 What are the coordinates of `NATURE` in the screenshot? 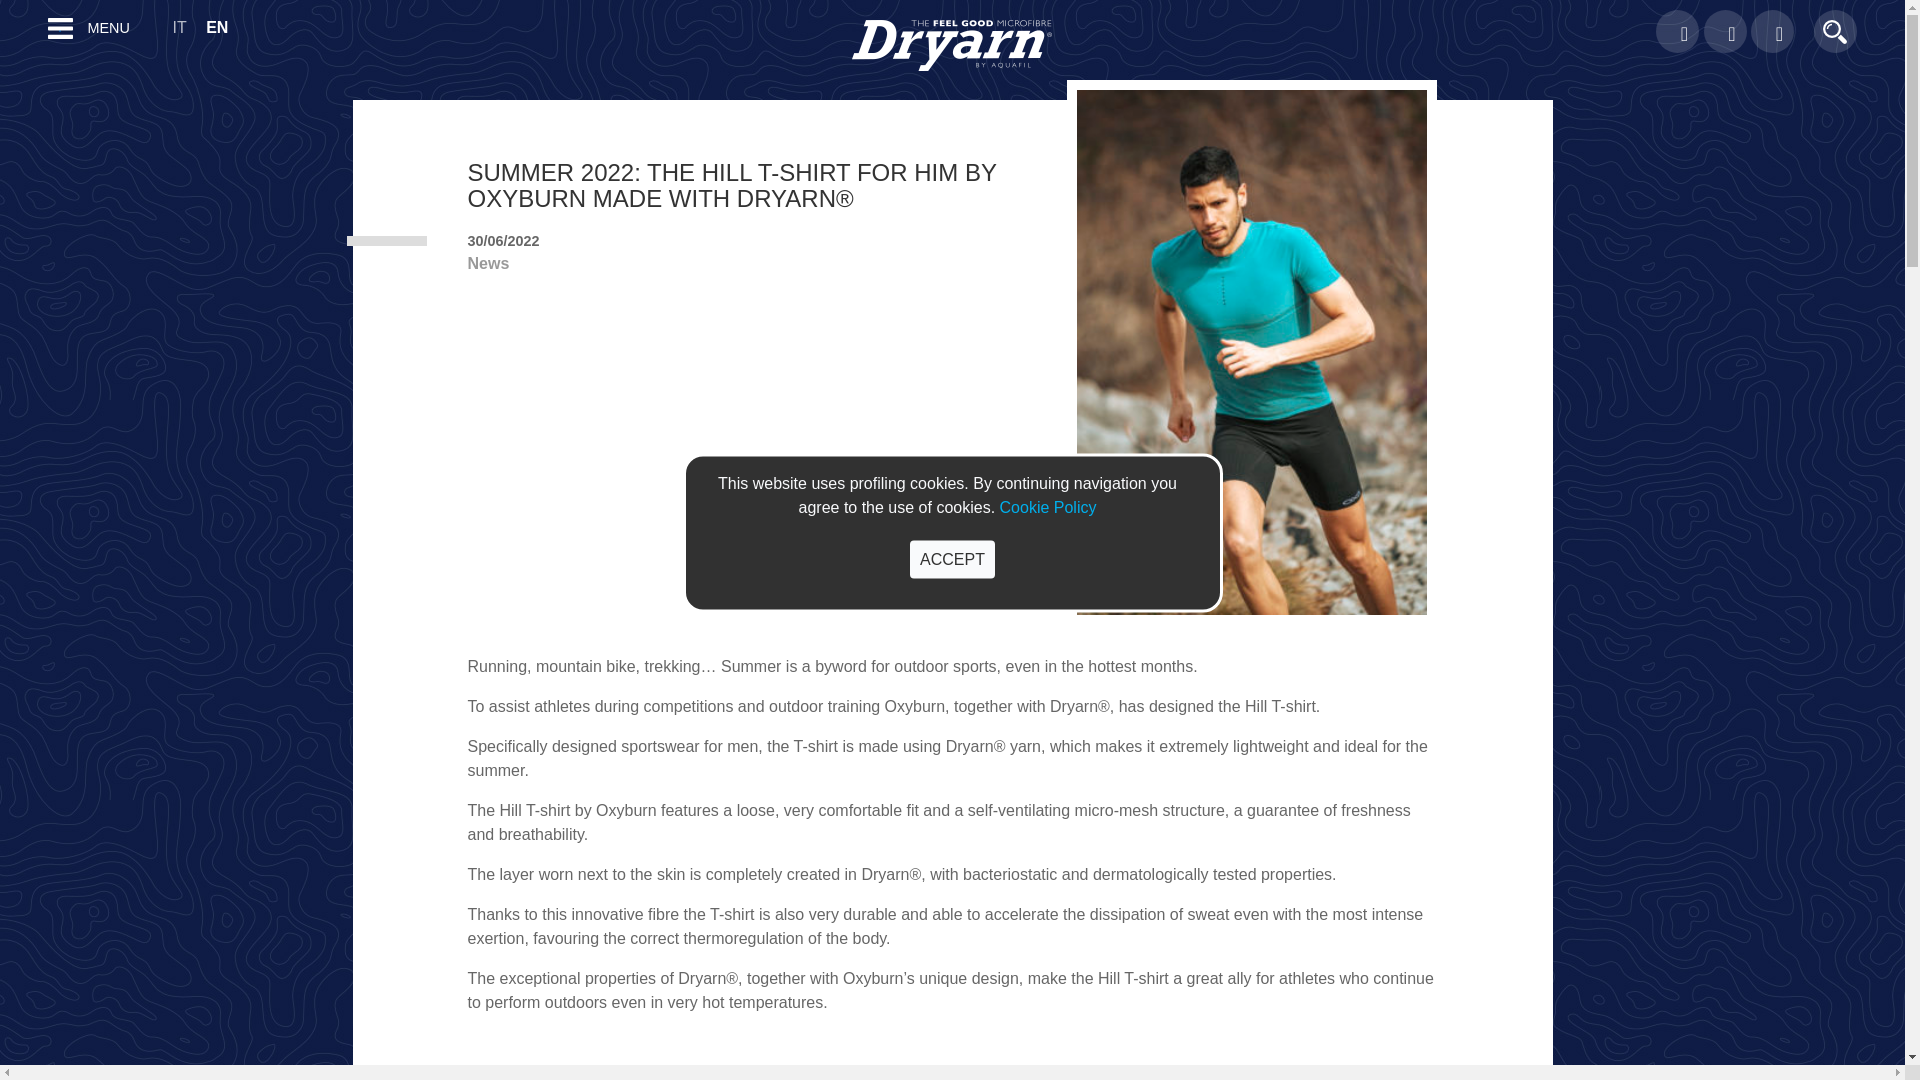 It's located at (24, 867).